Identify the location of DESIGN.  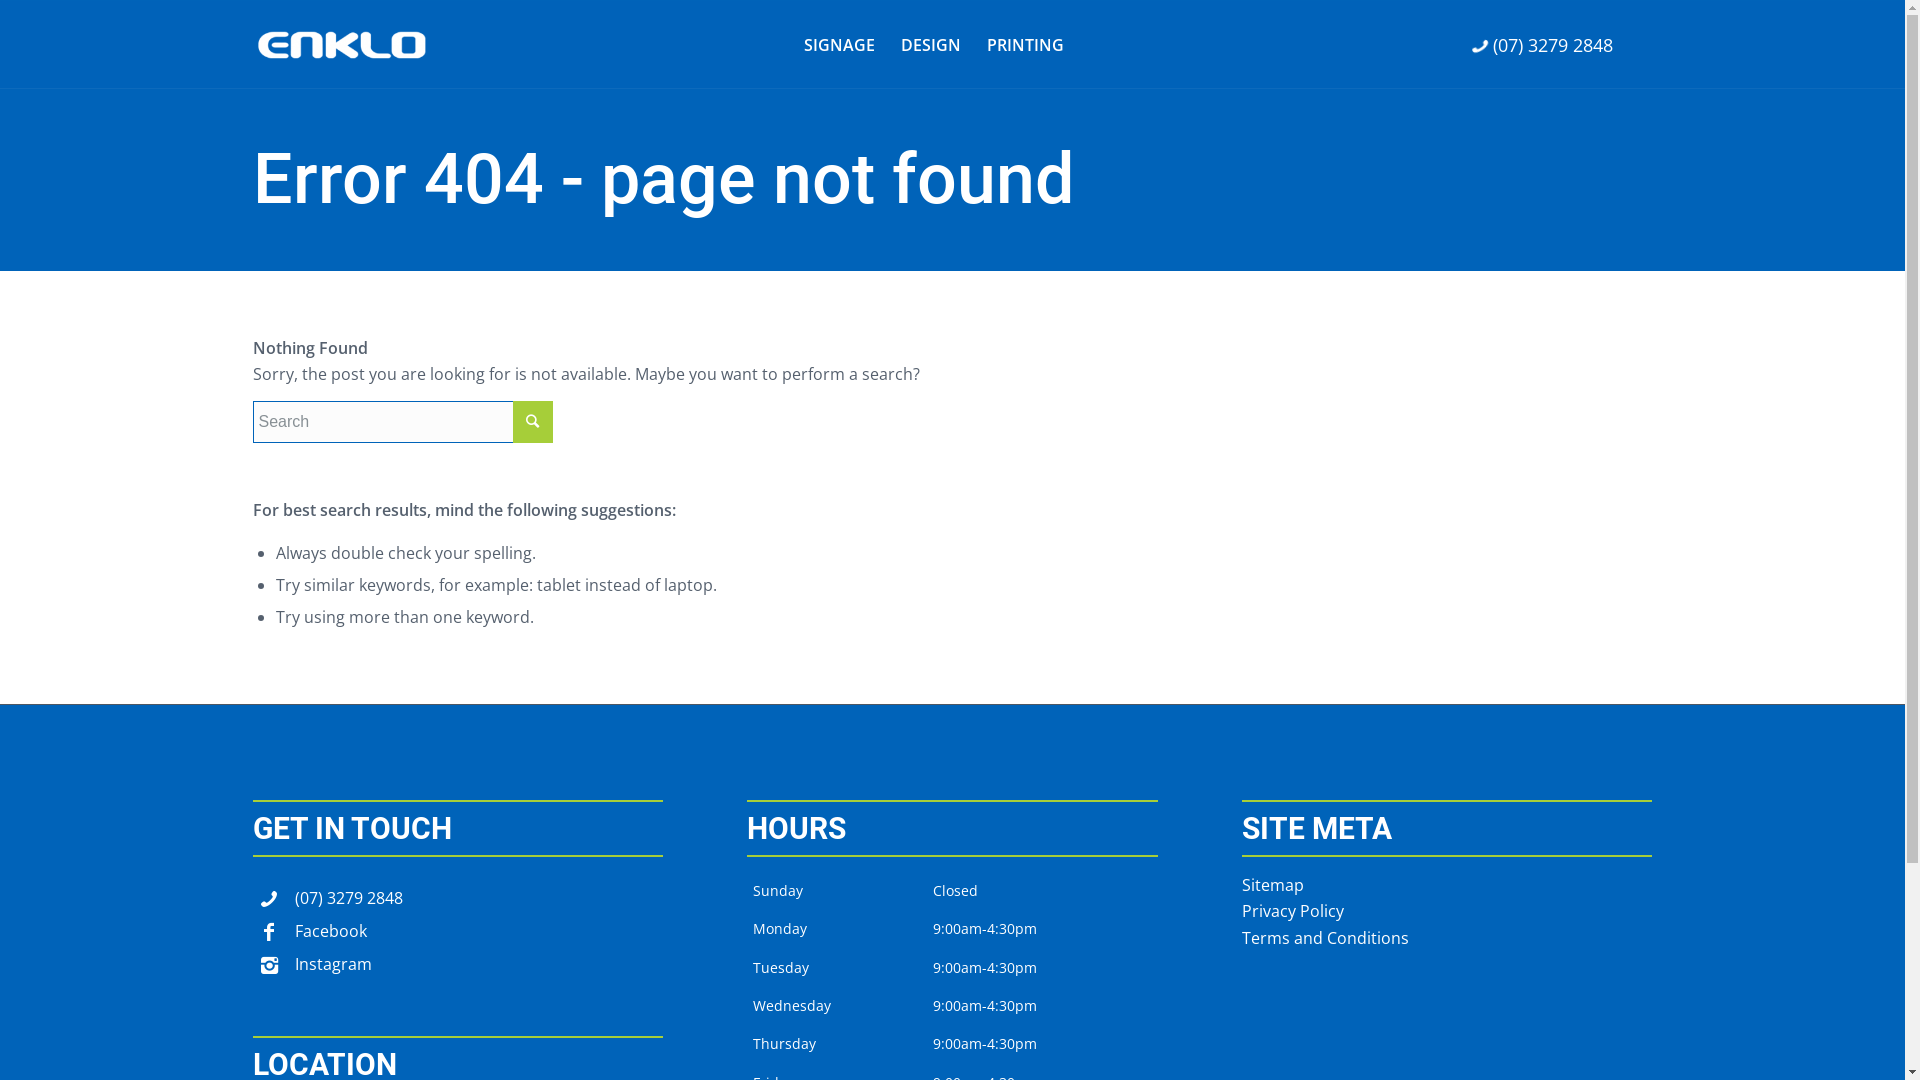
(931, 45).